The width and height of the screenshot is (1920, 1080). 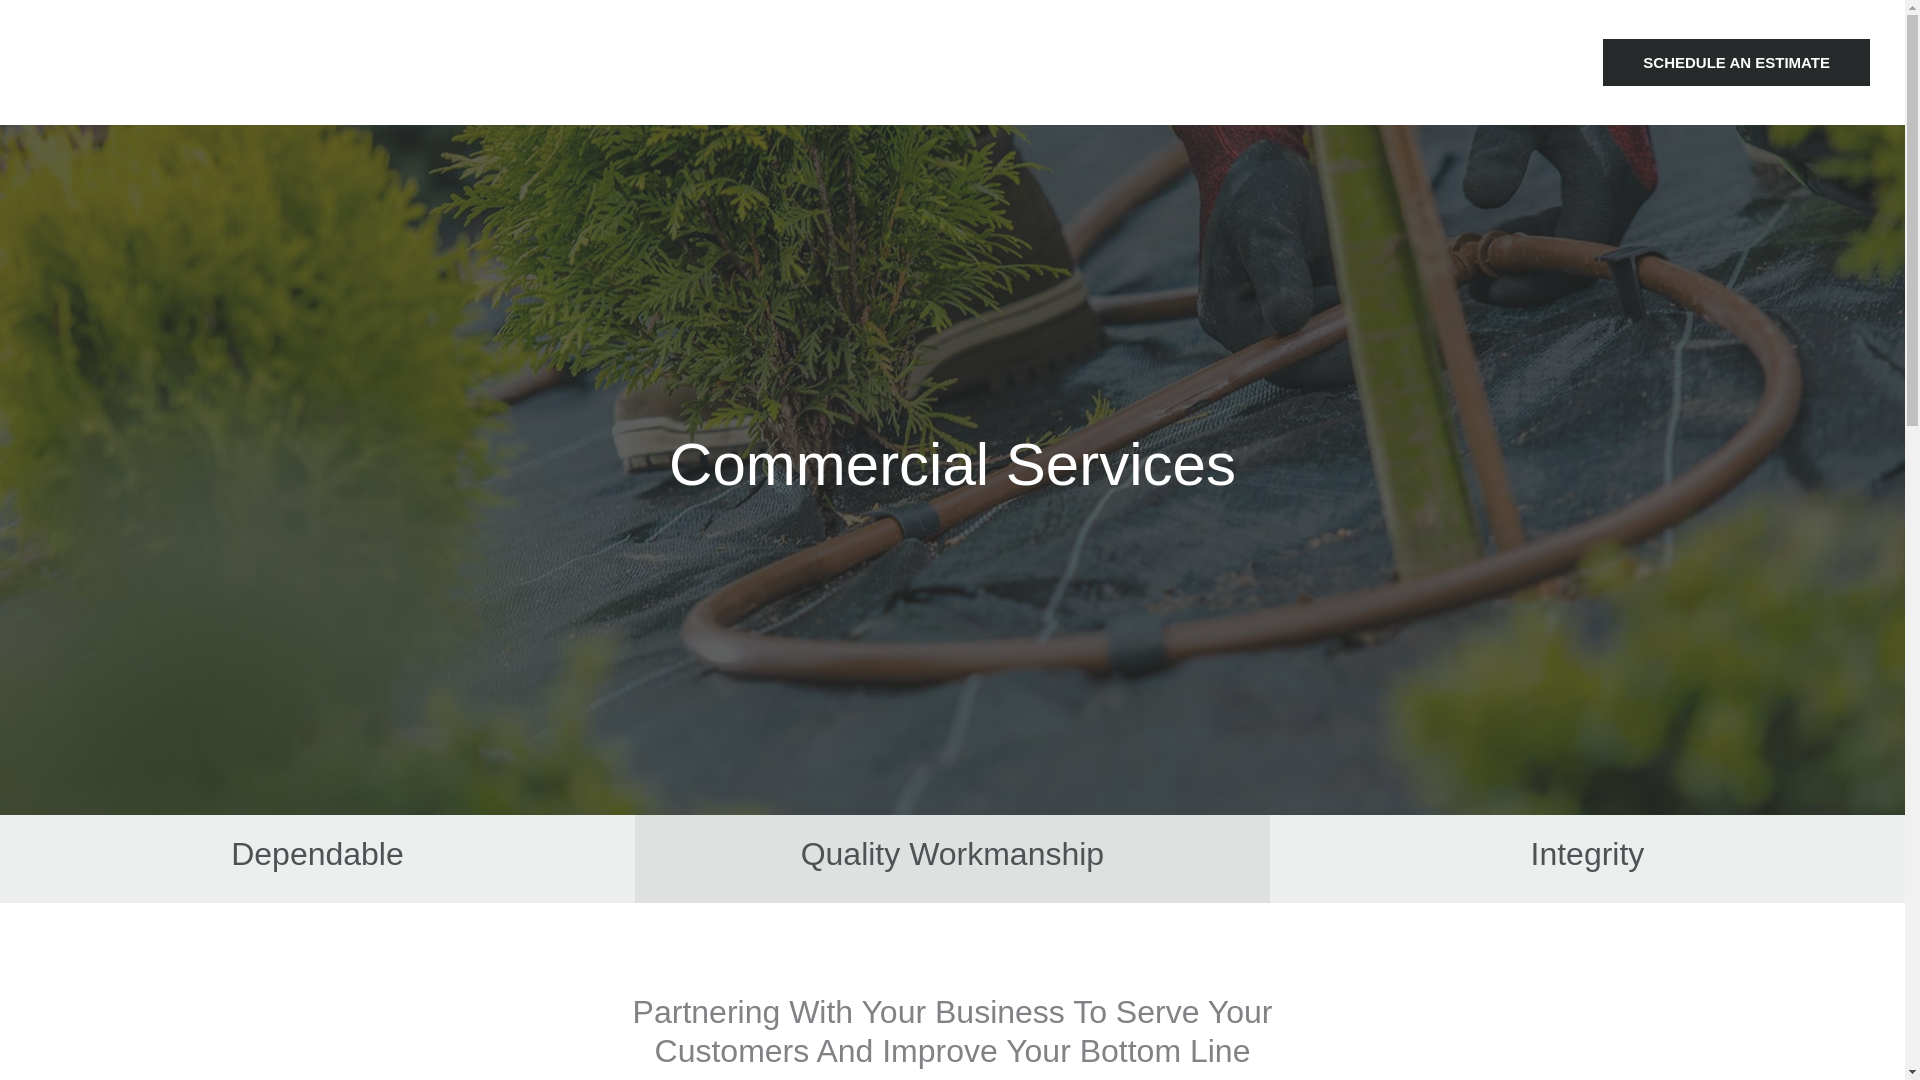 I want to click on About Us, so click(x=1440, y=63).